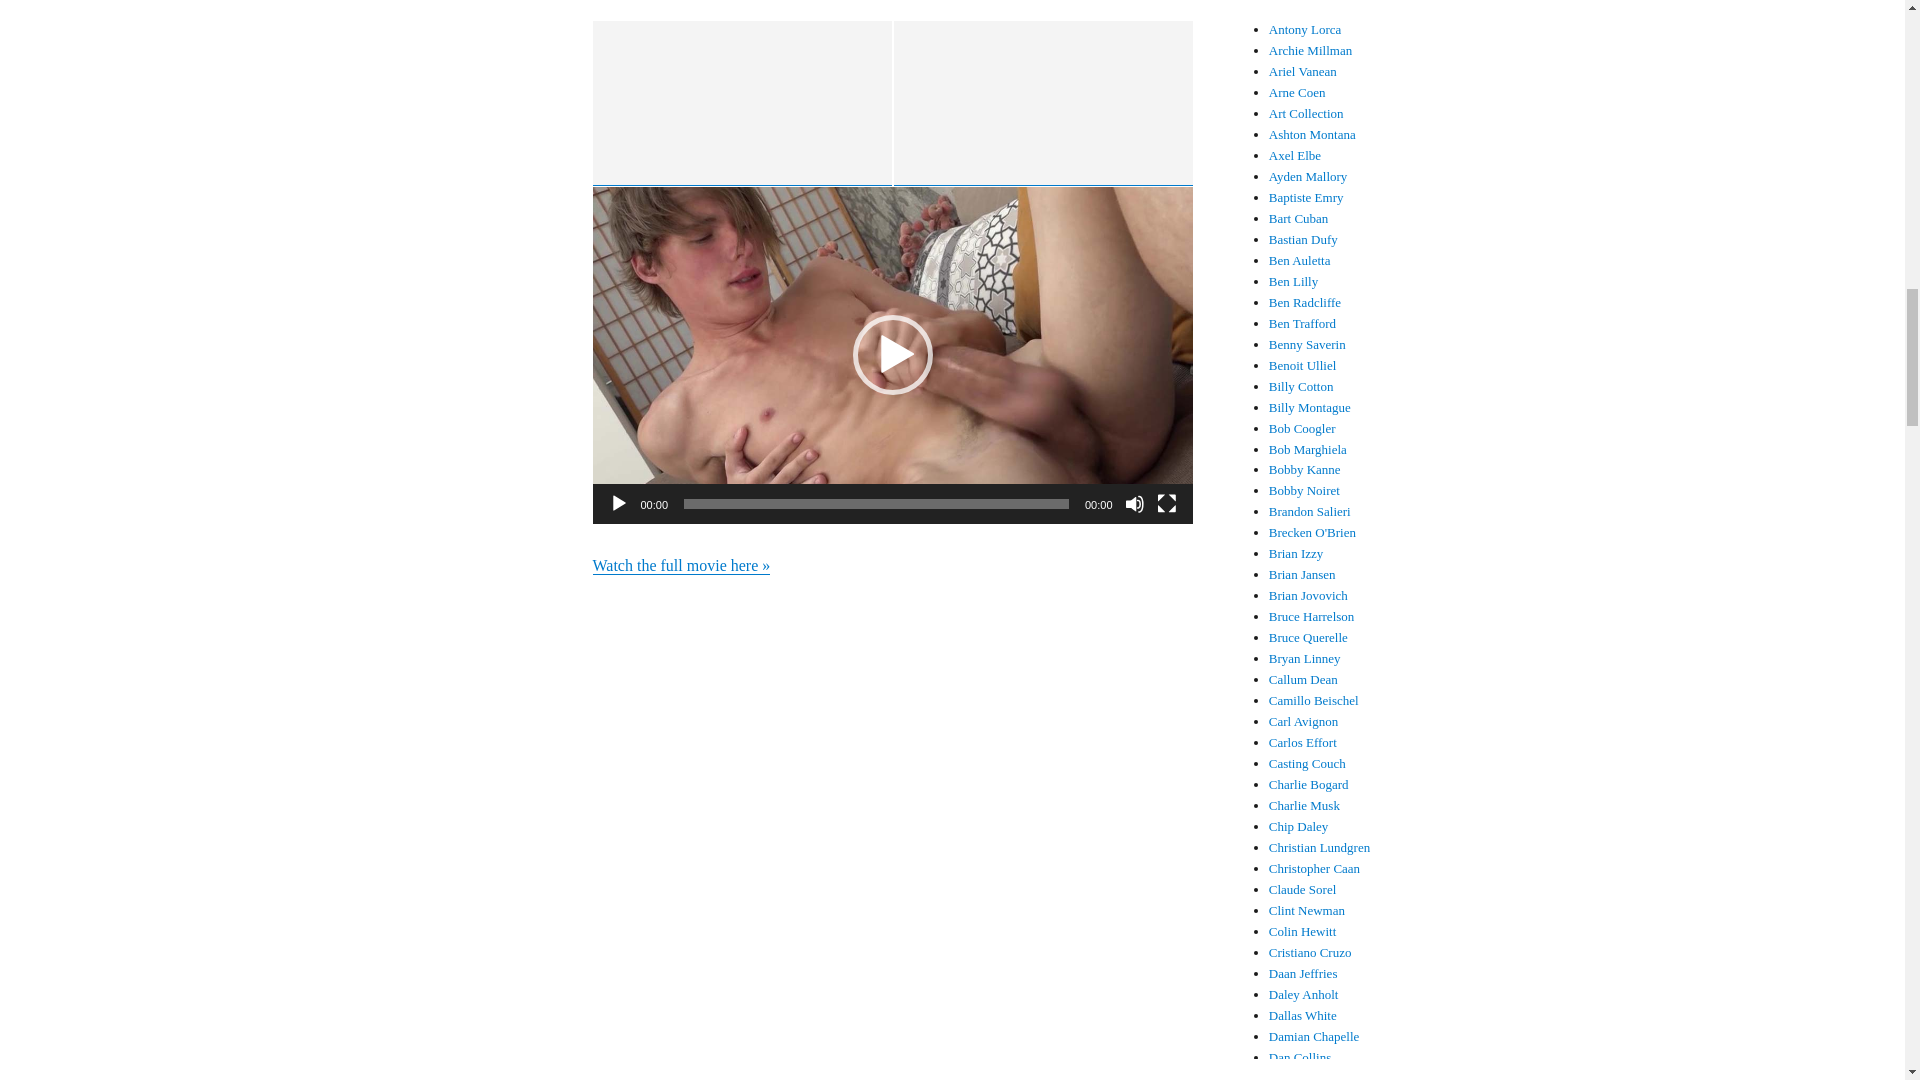 The height and width of the screenshot is (1080, 1920). What do you see at coordinates (618, 504) in the screenshot?
I see `Play` at bounding box center [618, 504].